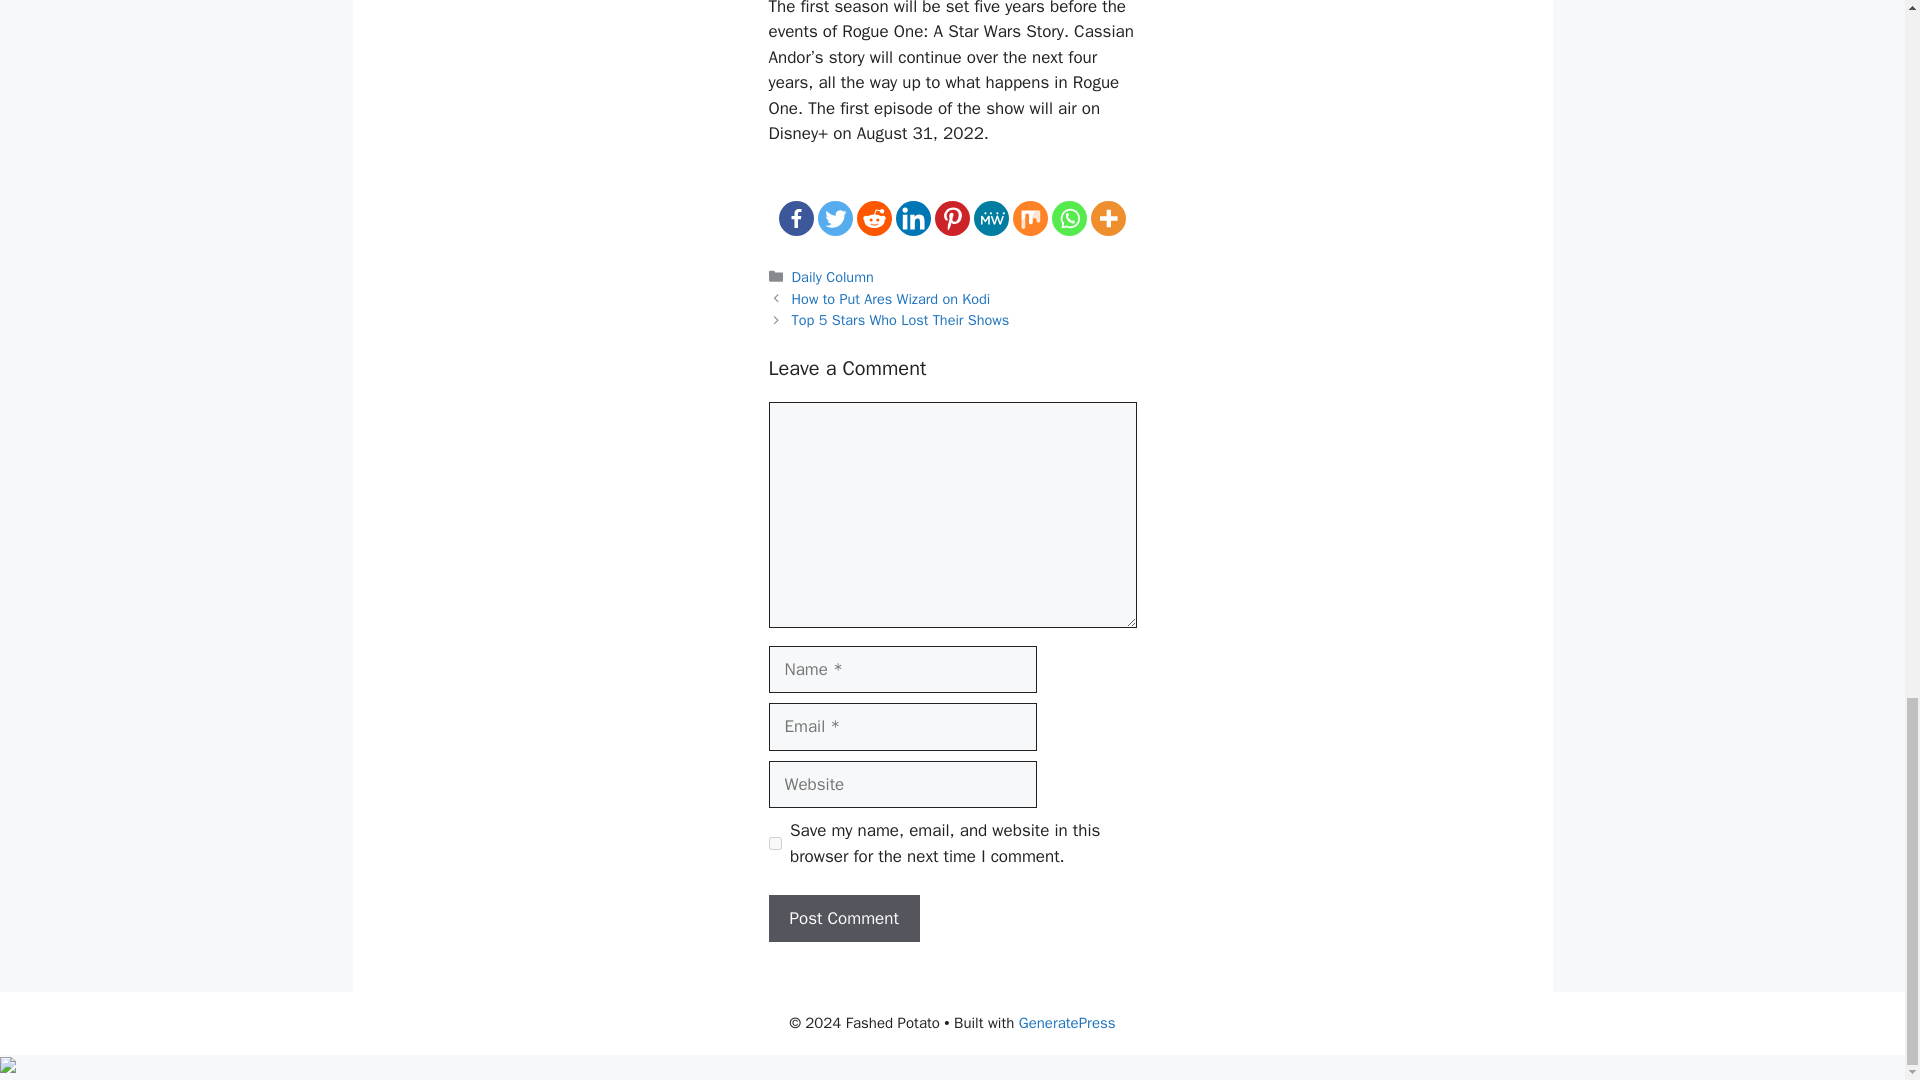 The image size is (1920, 1080). What do you see at coordinates (844, 918) in the screenshot?
I see `Post Comment` at bounding box center [844, 918].